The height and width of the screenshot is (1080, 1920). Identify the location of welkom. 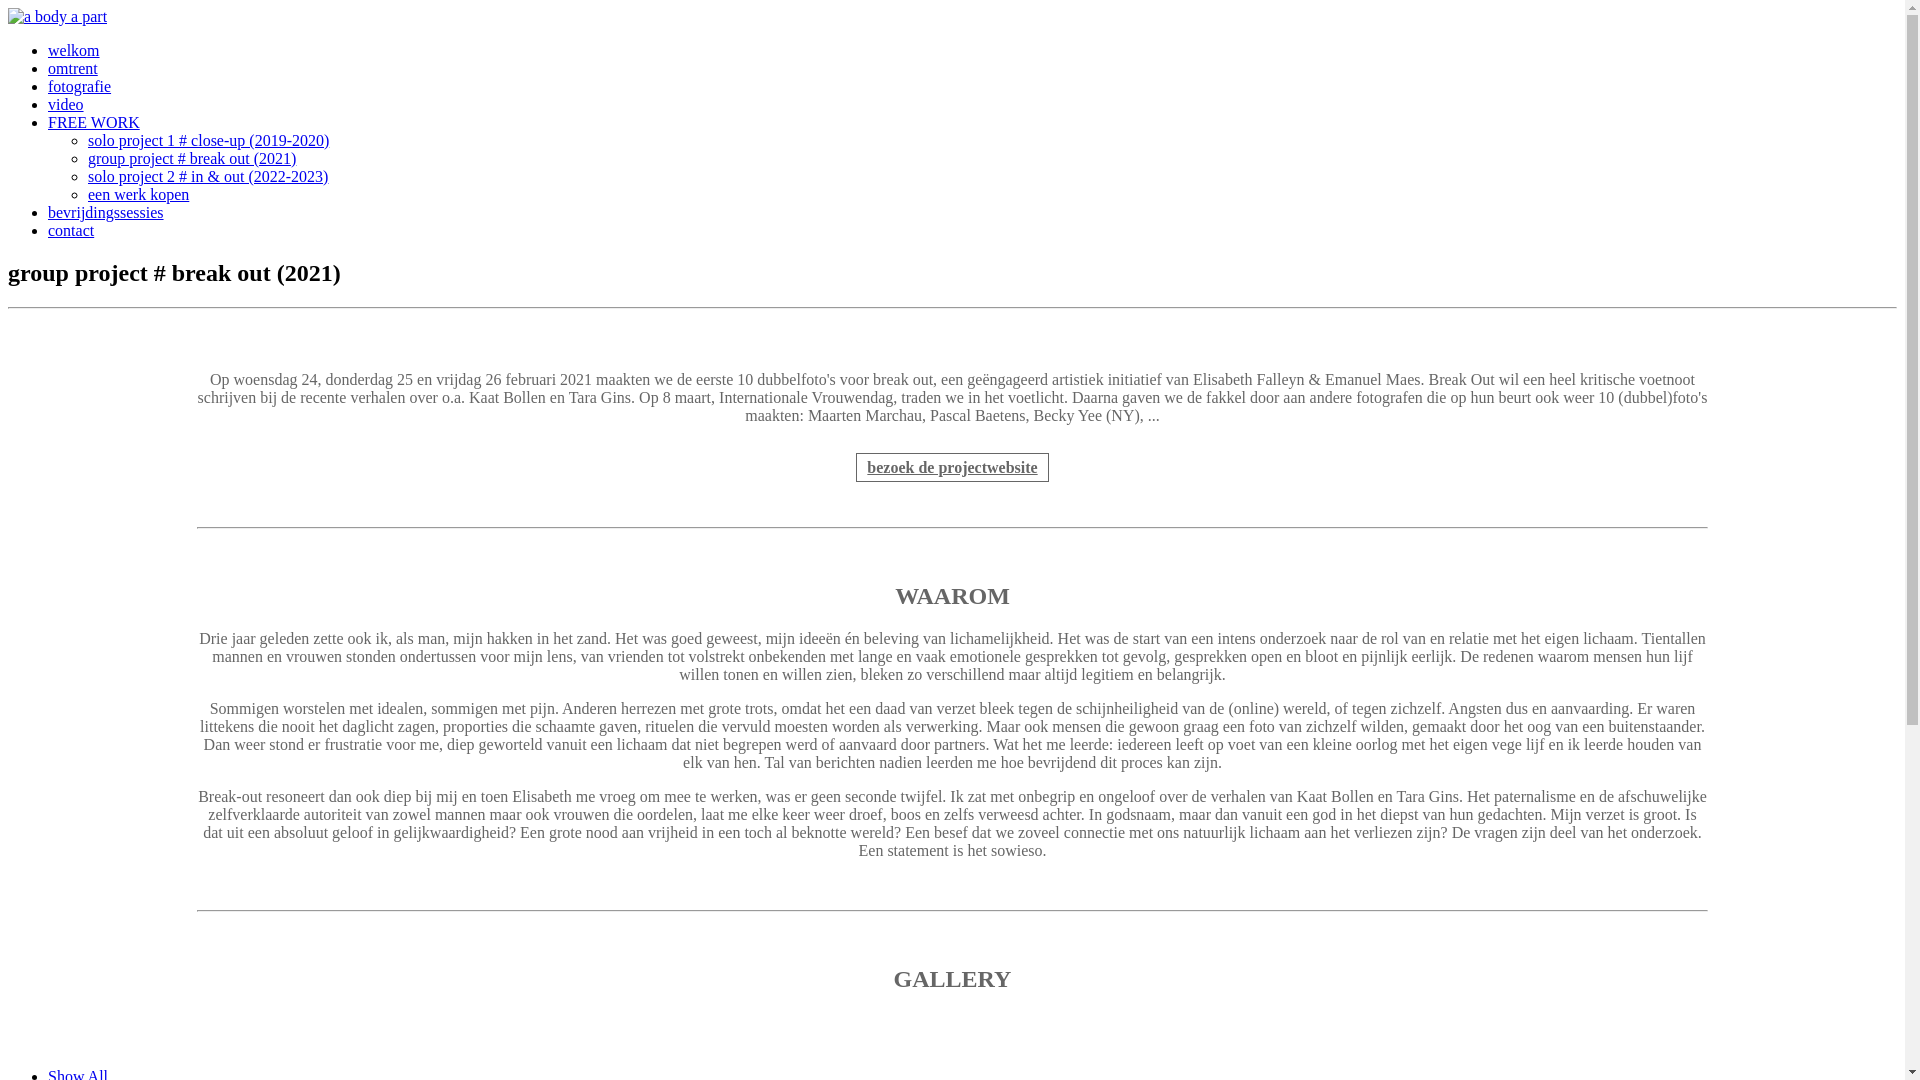
(74, 50).